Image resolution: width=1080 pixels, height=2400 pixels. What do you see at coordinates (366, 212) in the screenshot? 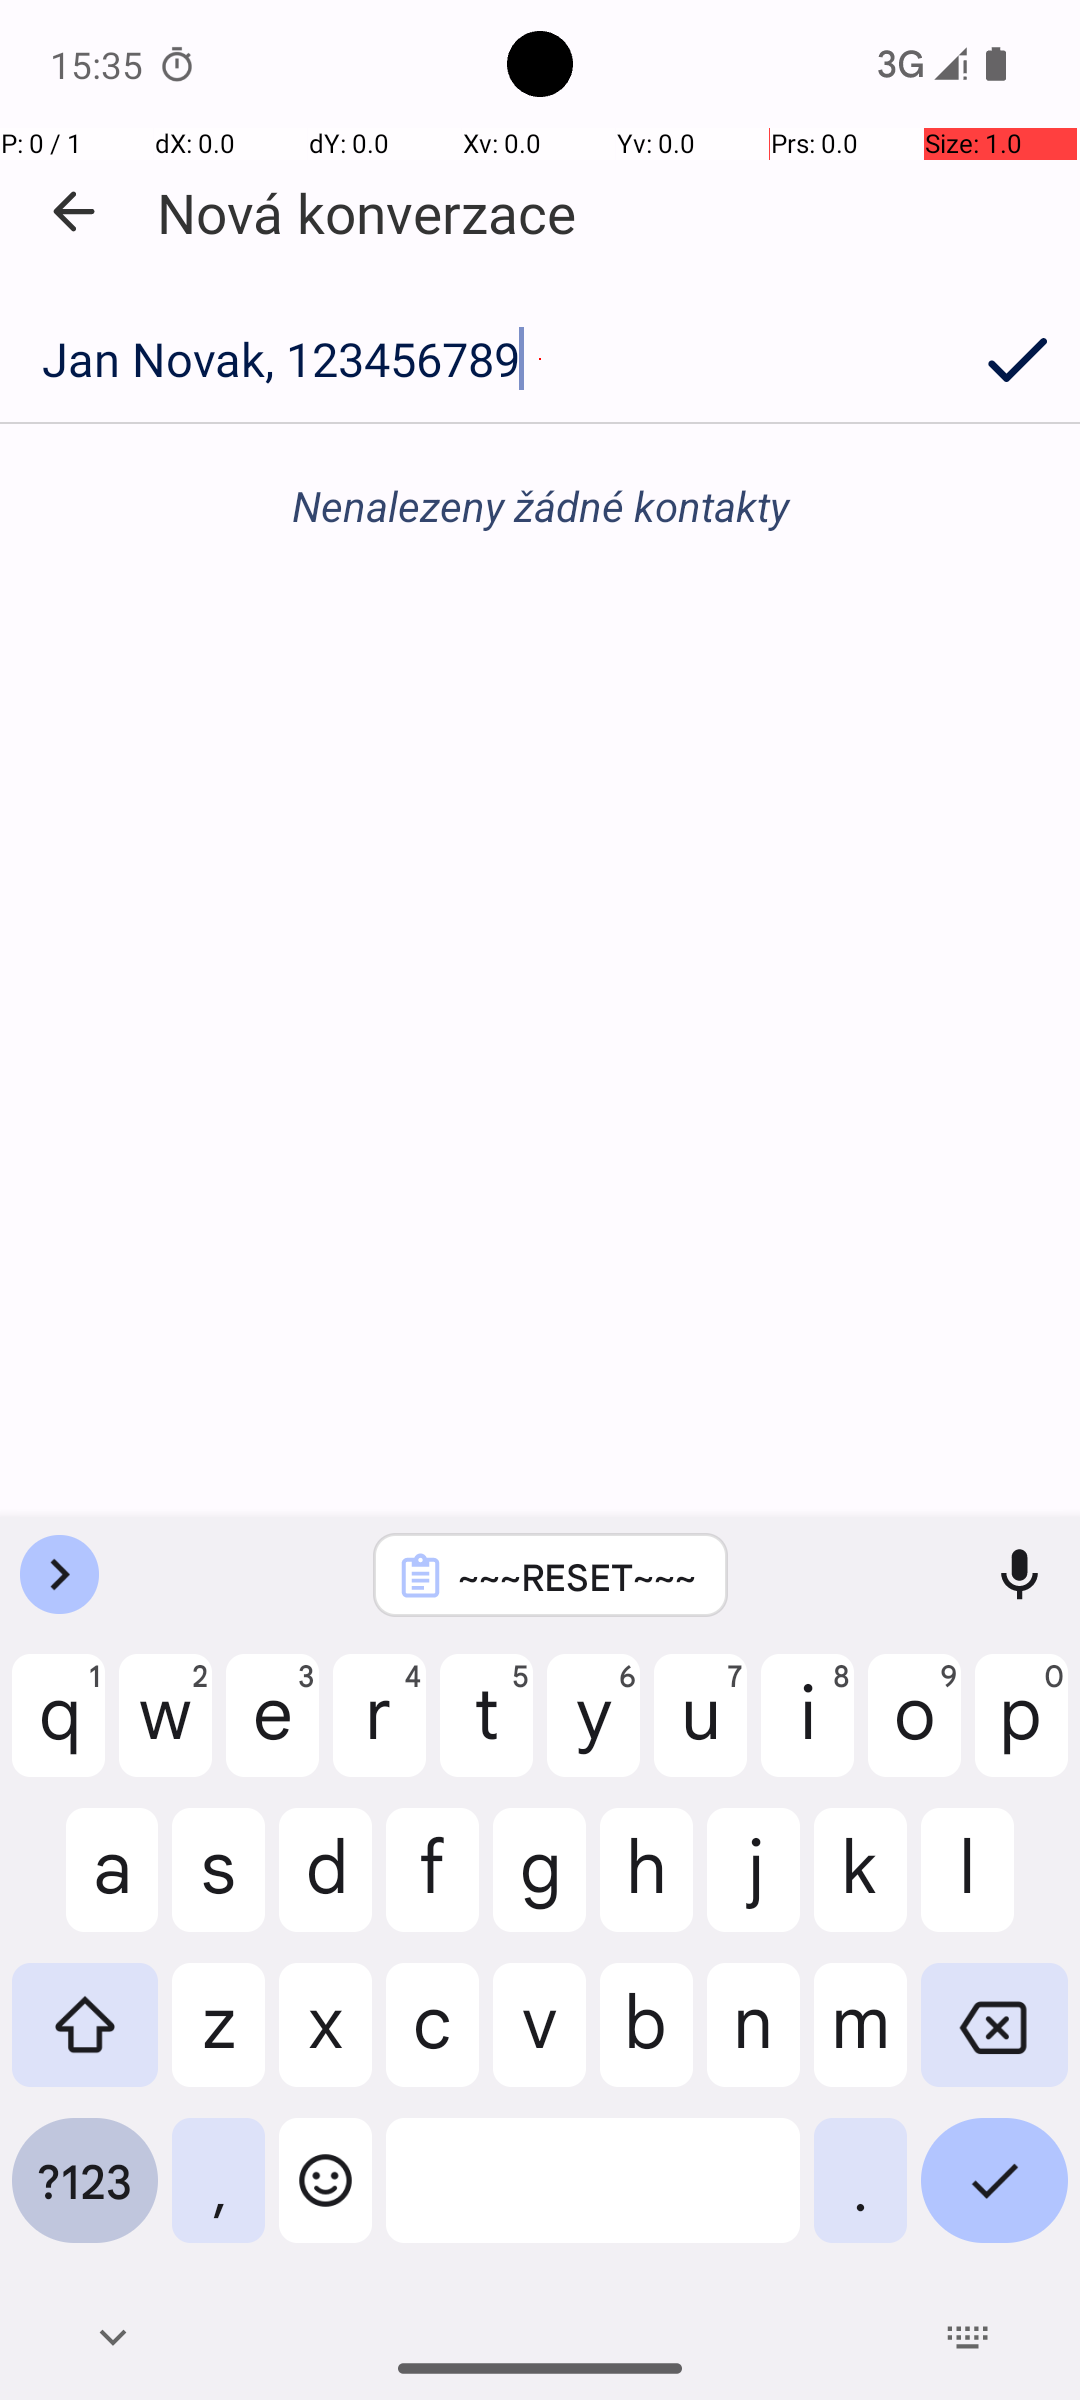
I see `Nová konverzace` at bounding box center [366, 212].